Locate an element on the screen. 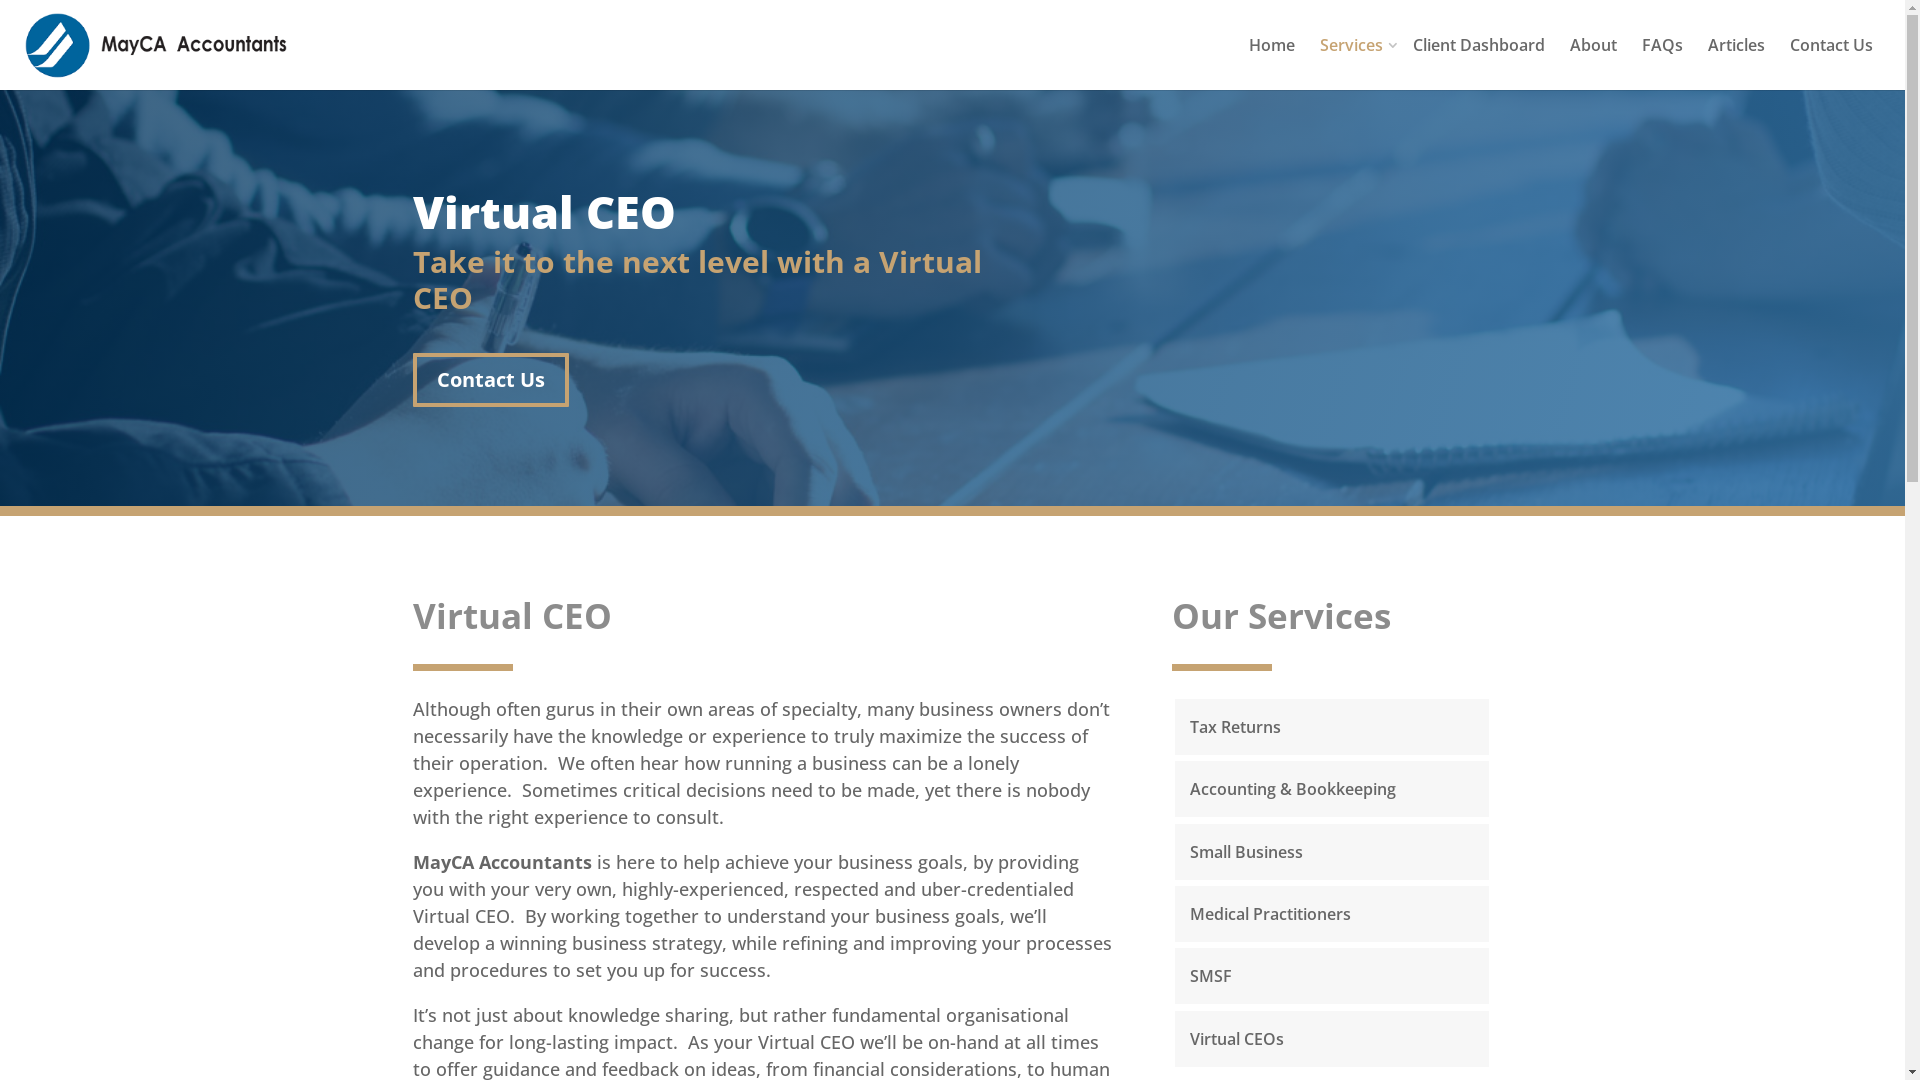 Image resolution: width=1920 pixels, height=1080 pixels. About is located at coordinates (1594, 64).